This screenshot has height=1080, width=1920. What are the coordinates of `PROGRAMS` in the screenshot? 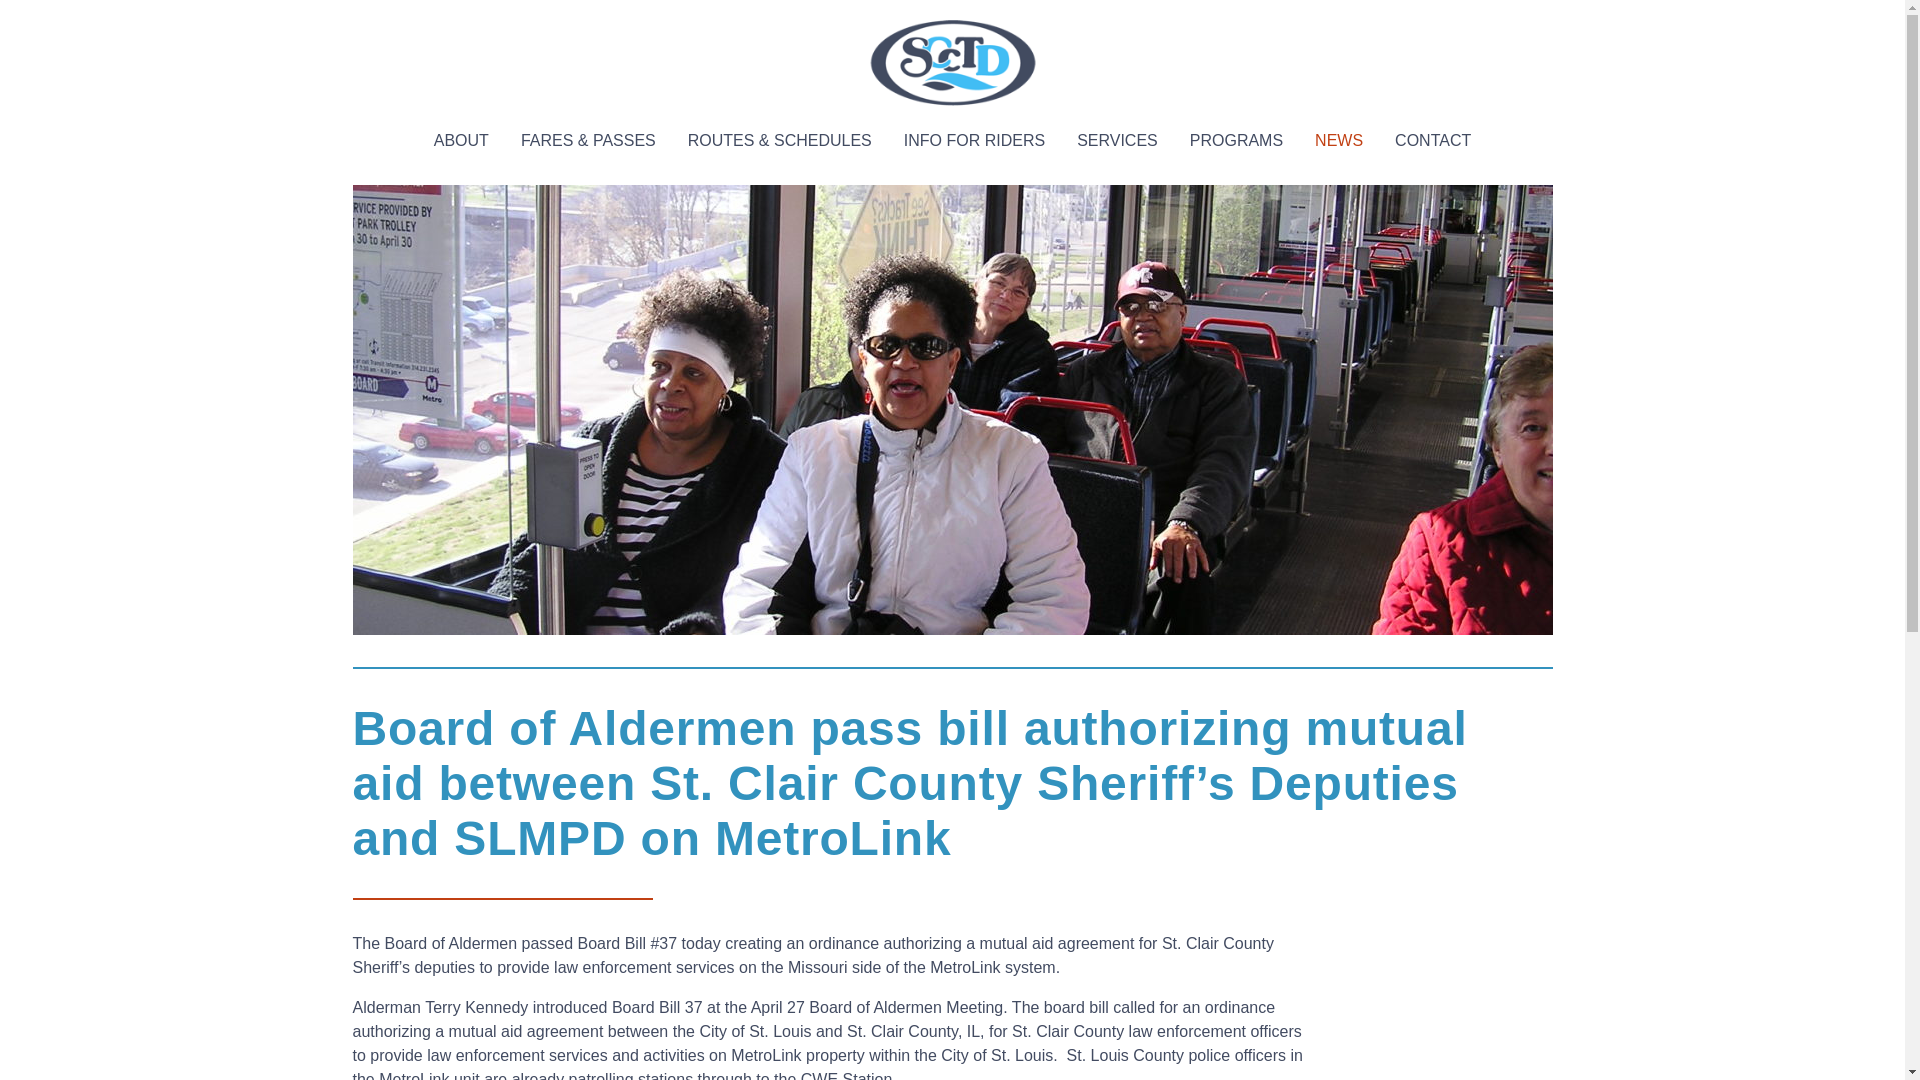 It's located at (1236, 140).